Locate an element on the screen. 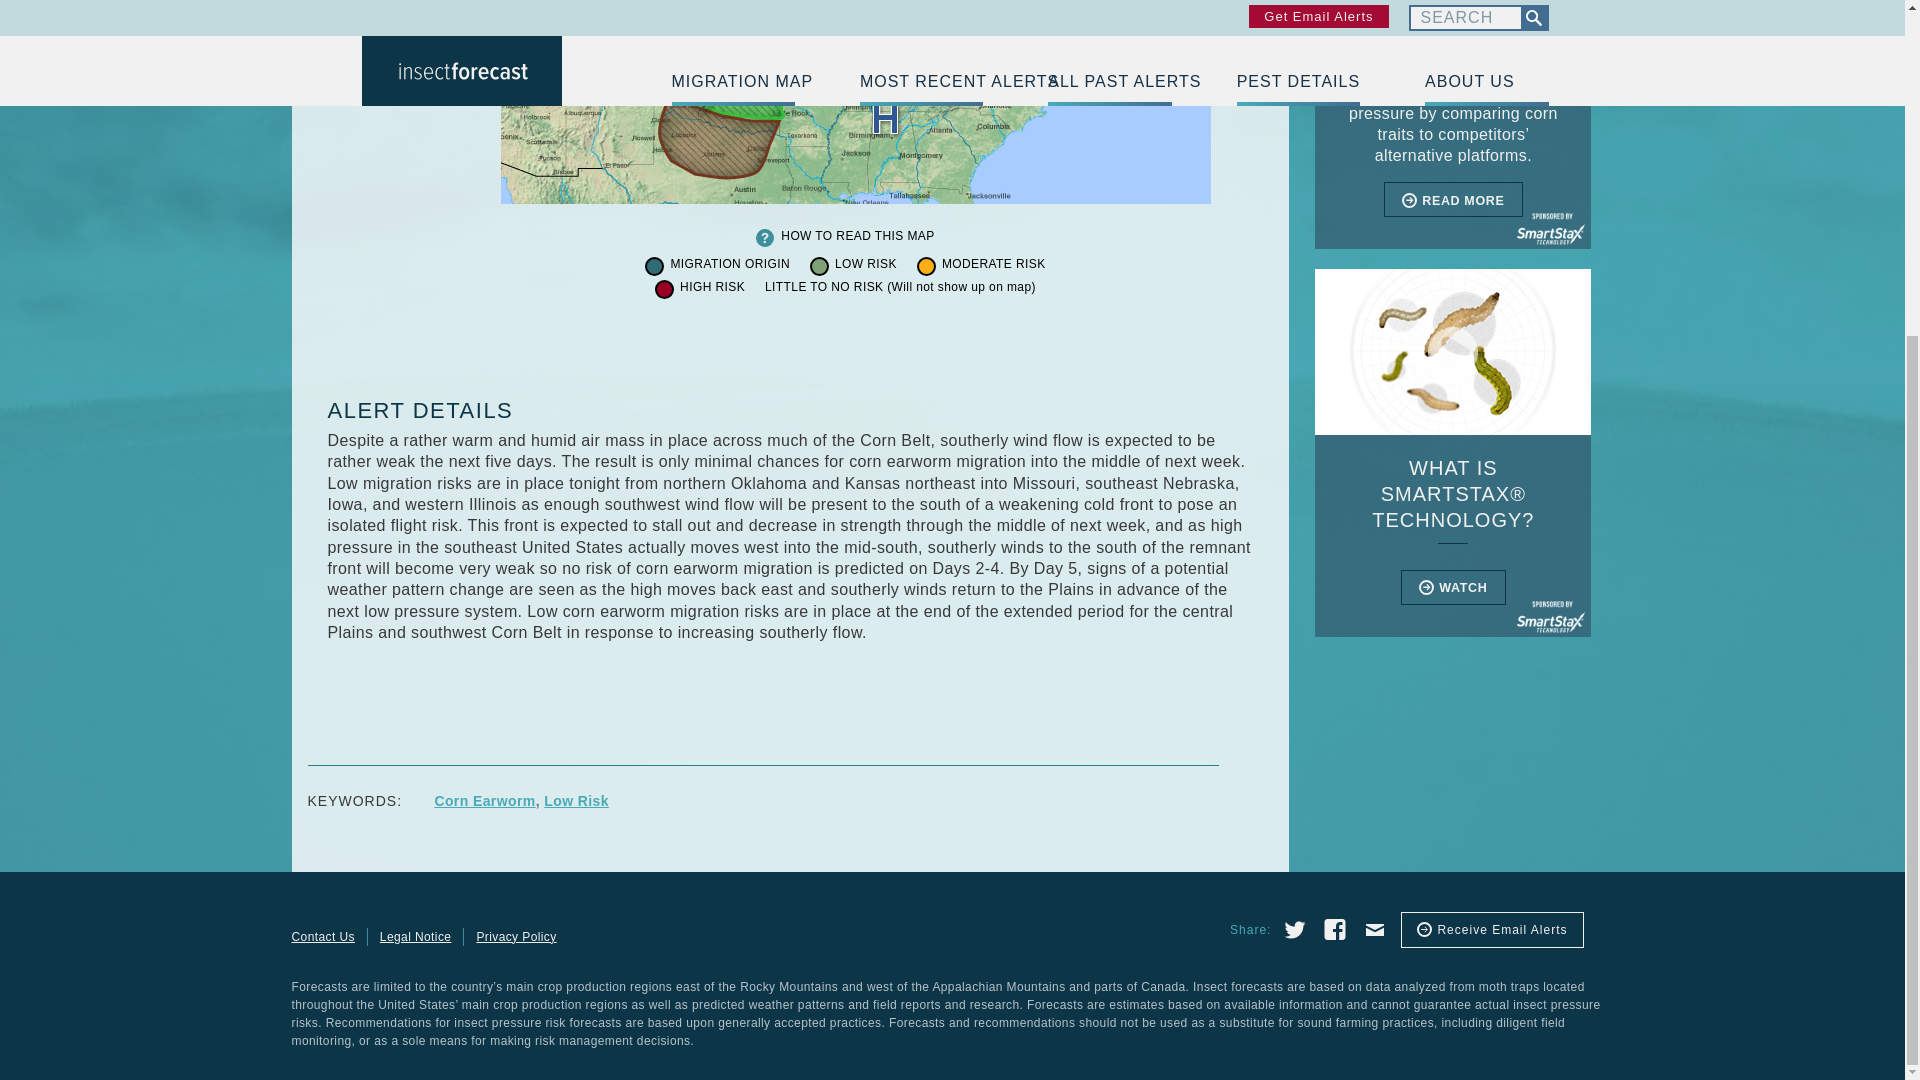  Legal Notice is located at coordinates (416, 936).